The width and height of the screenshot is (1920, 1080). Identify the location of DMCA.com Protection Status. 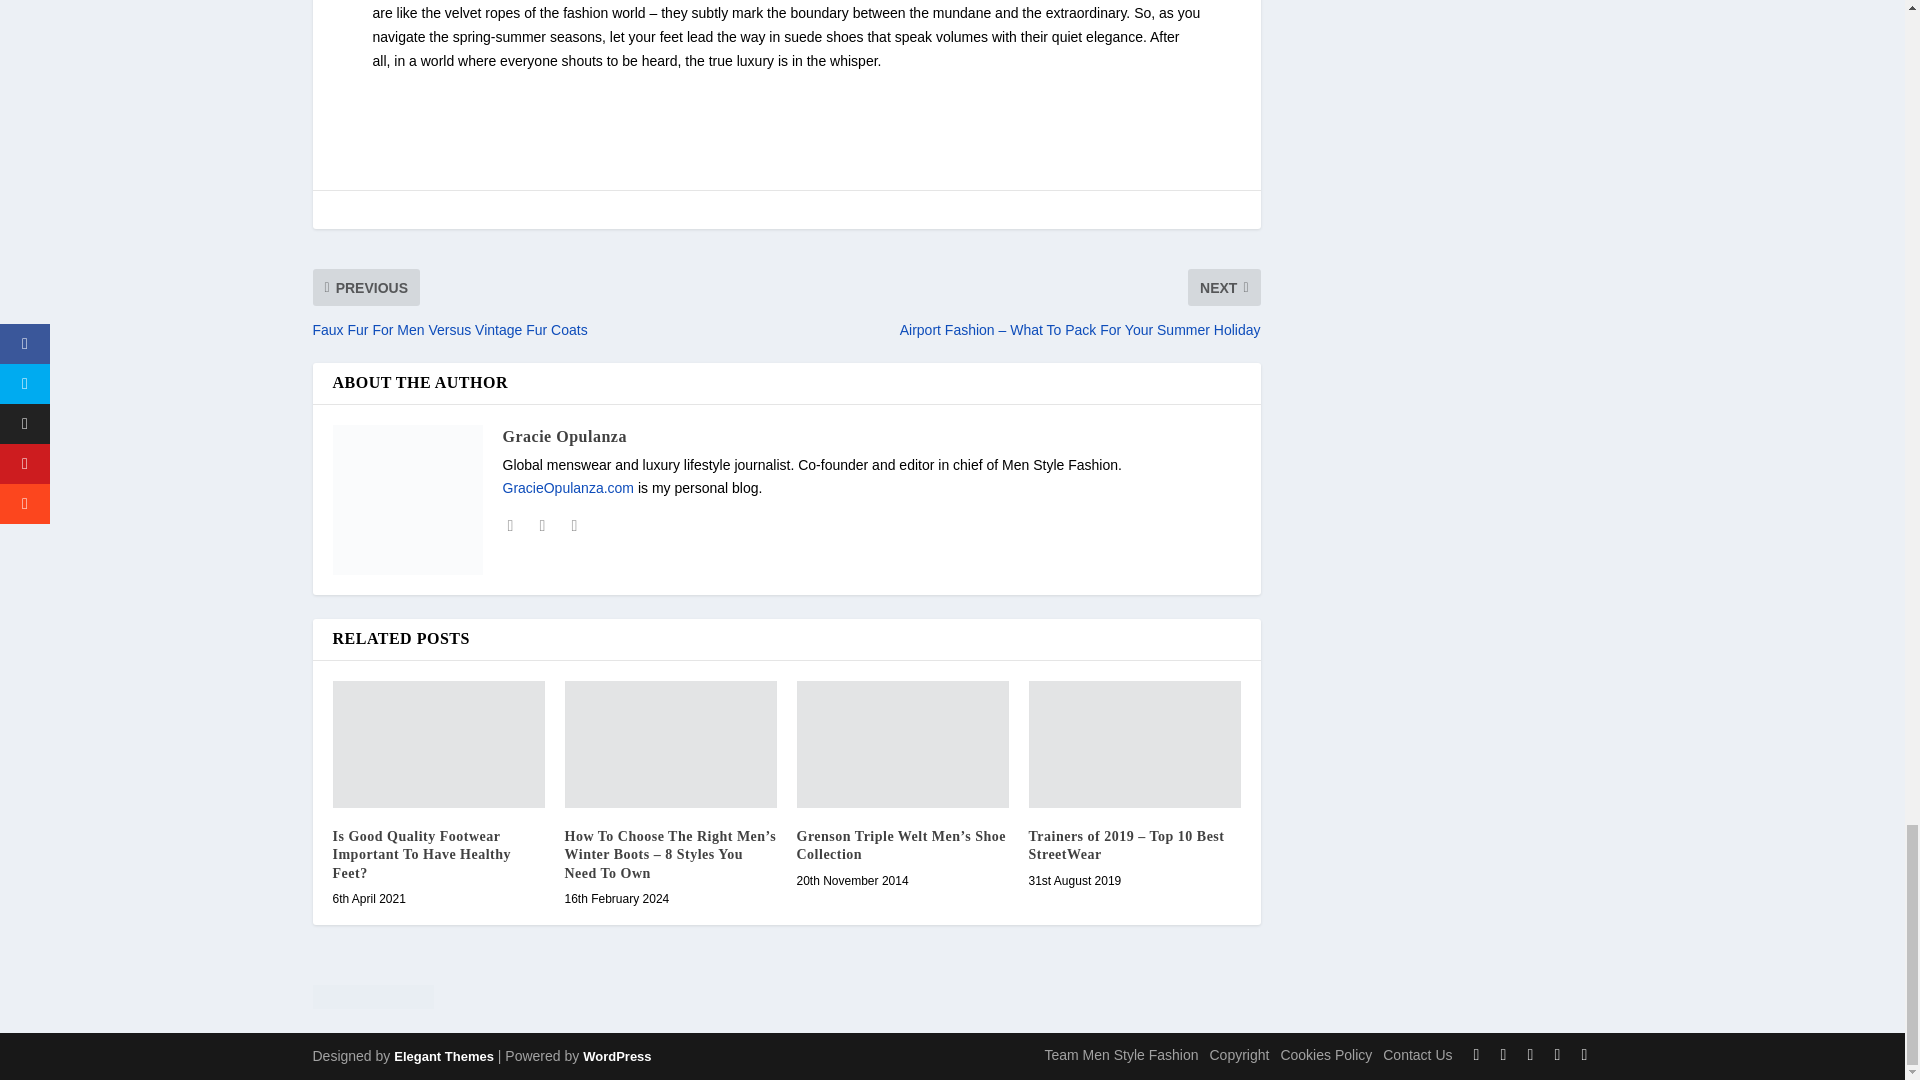
(785, 1000).